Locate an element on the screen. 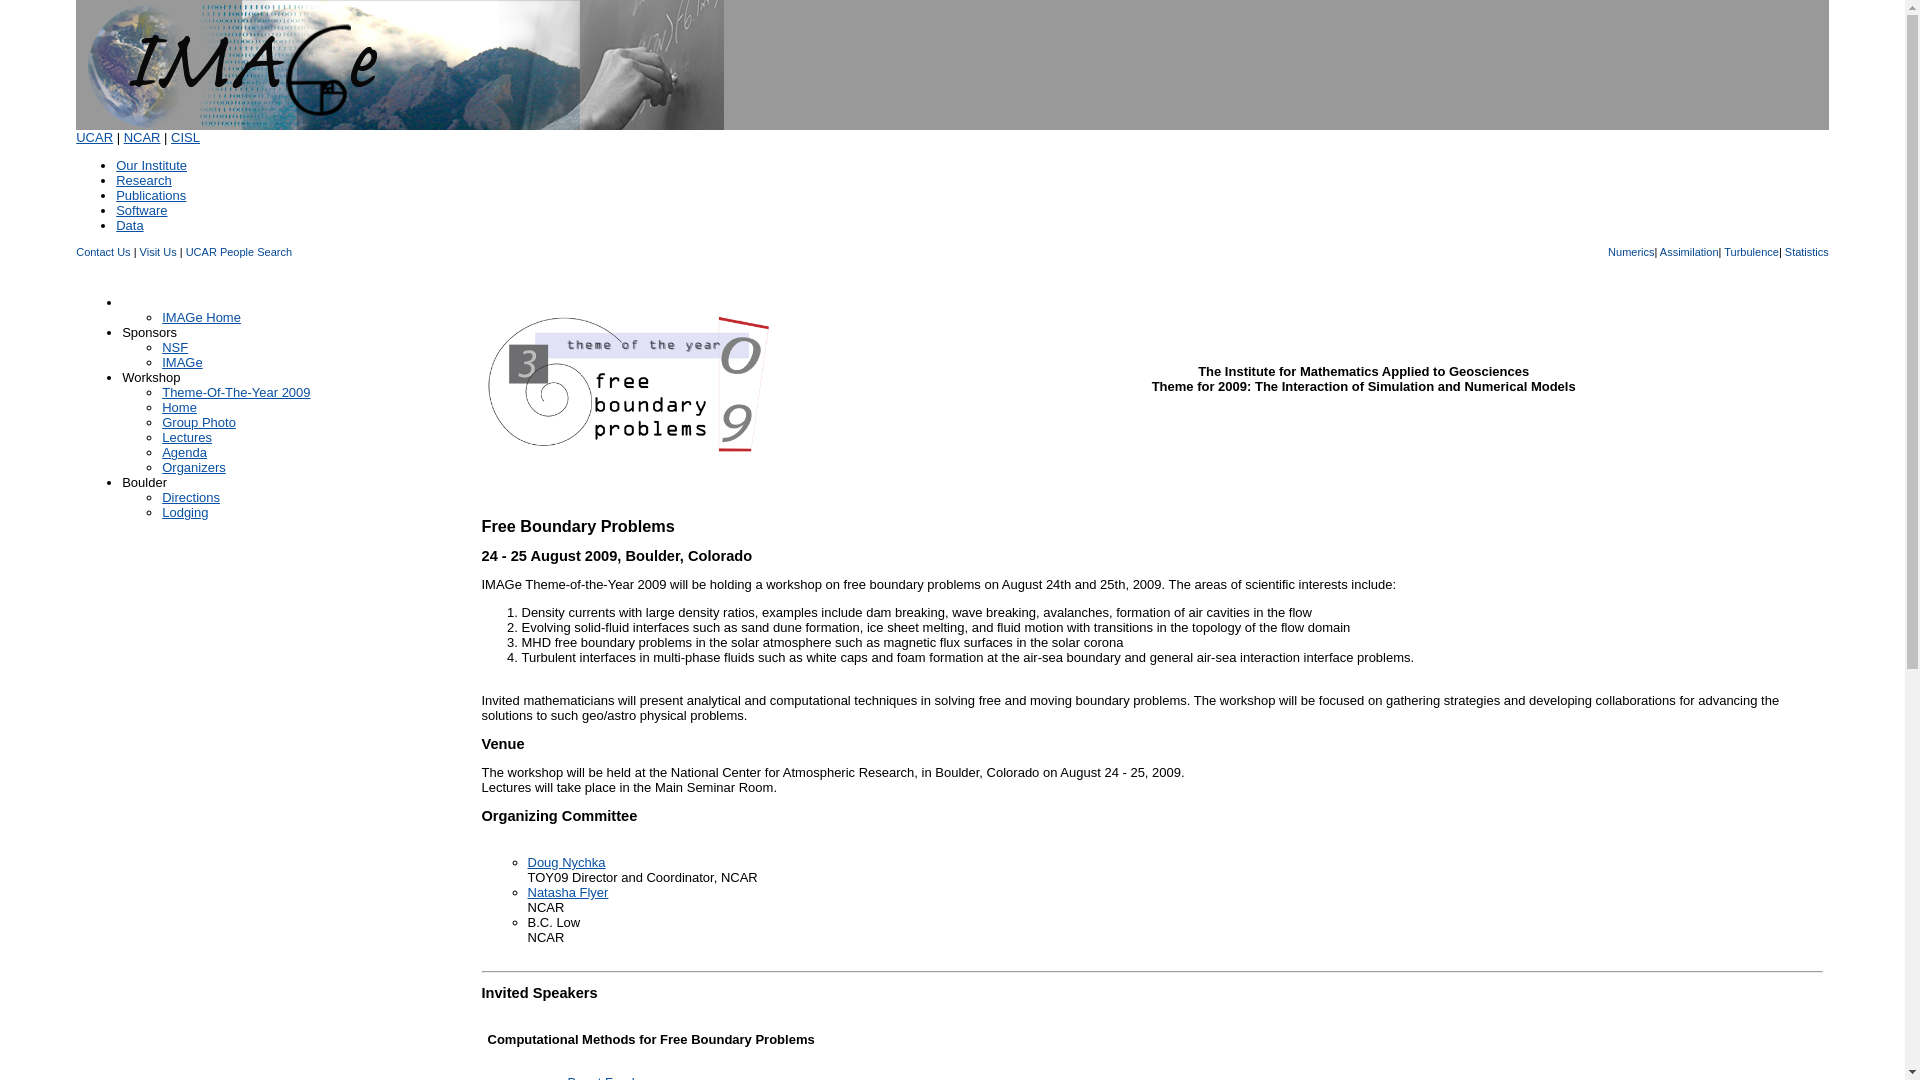 The width and height of the screenshot is (1920, 1080). NSF is located at coordinates (174, 348).